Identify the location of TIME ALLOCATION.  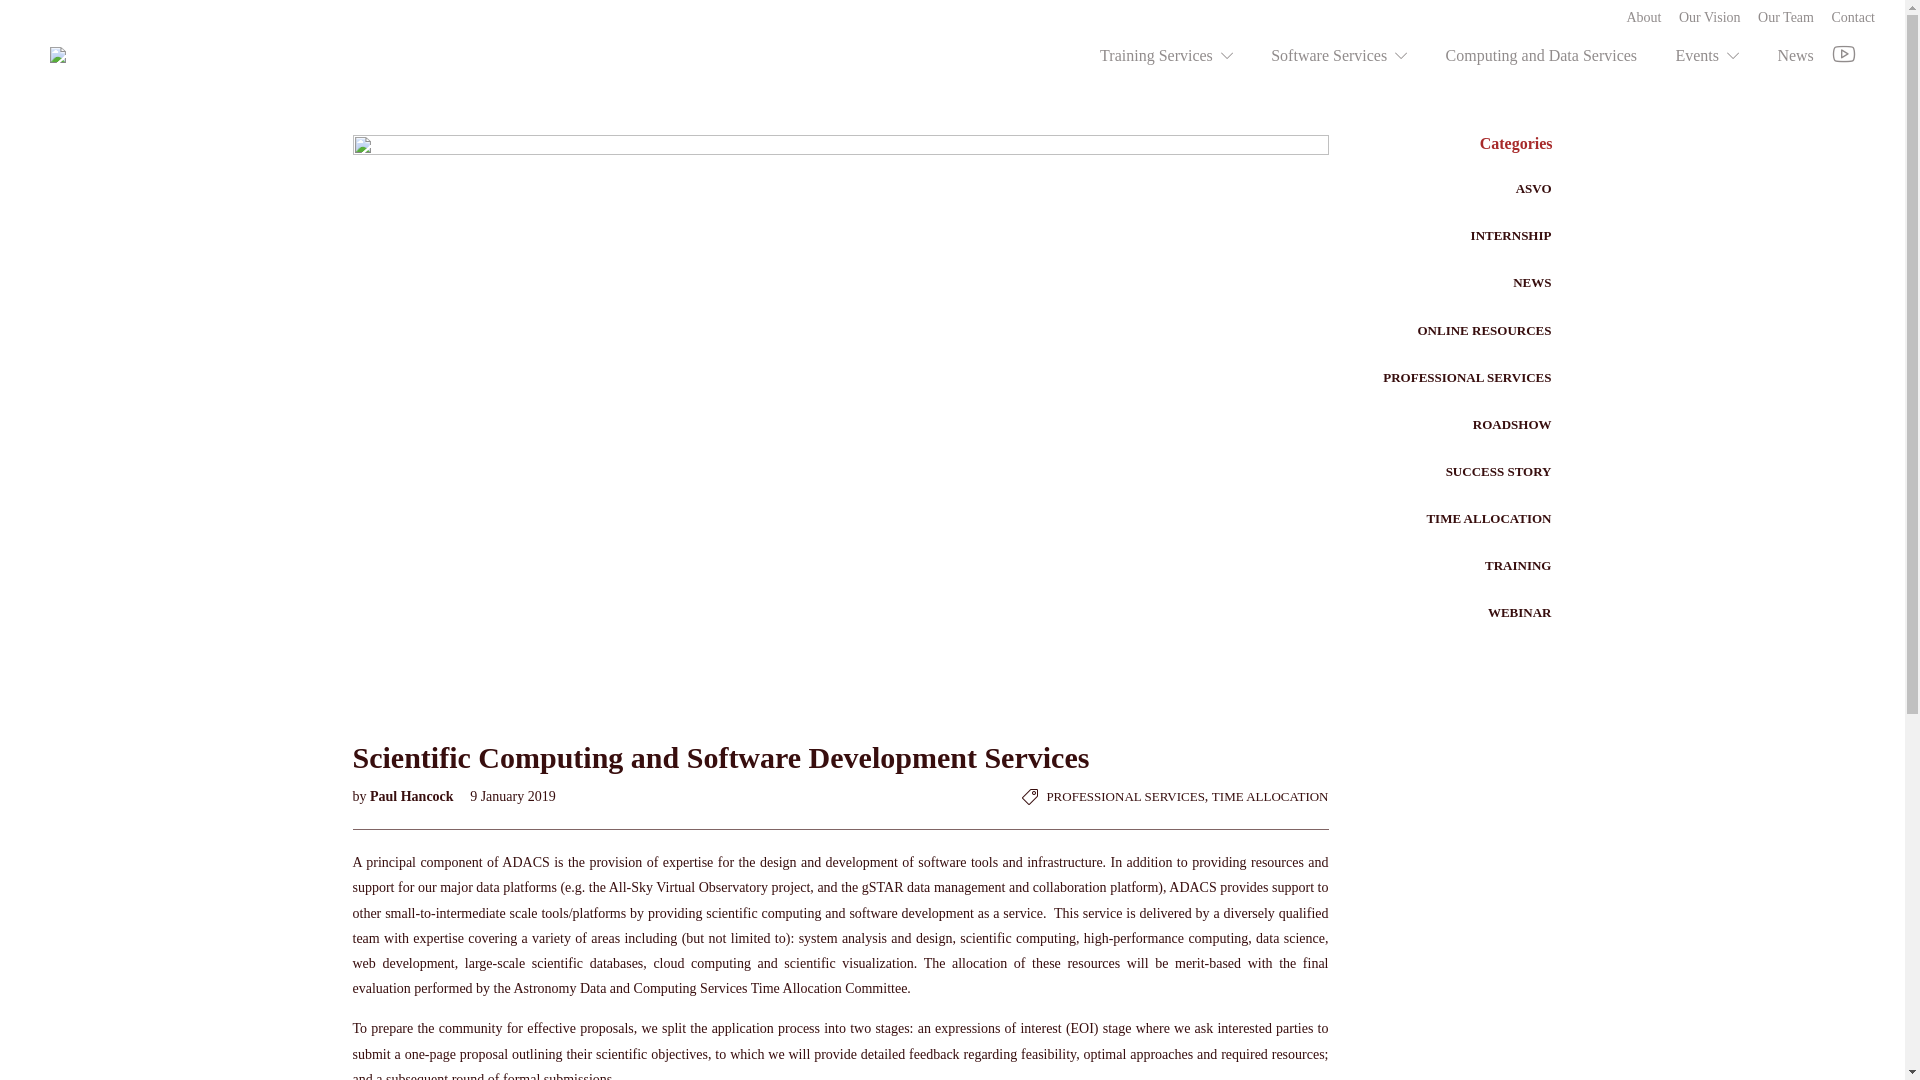
(1270, 796).